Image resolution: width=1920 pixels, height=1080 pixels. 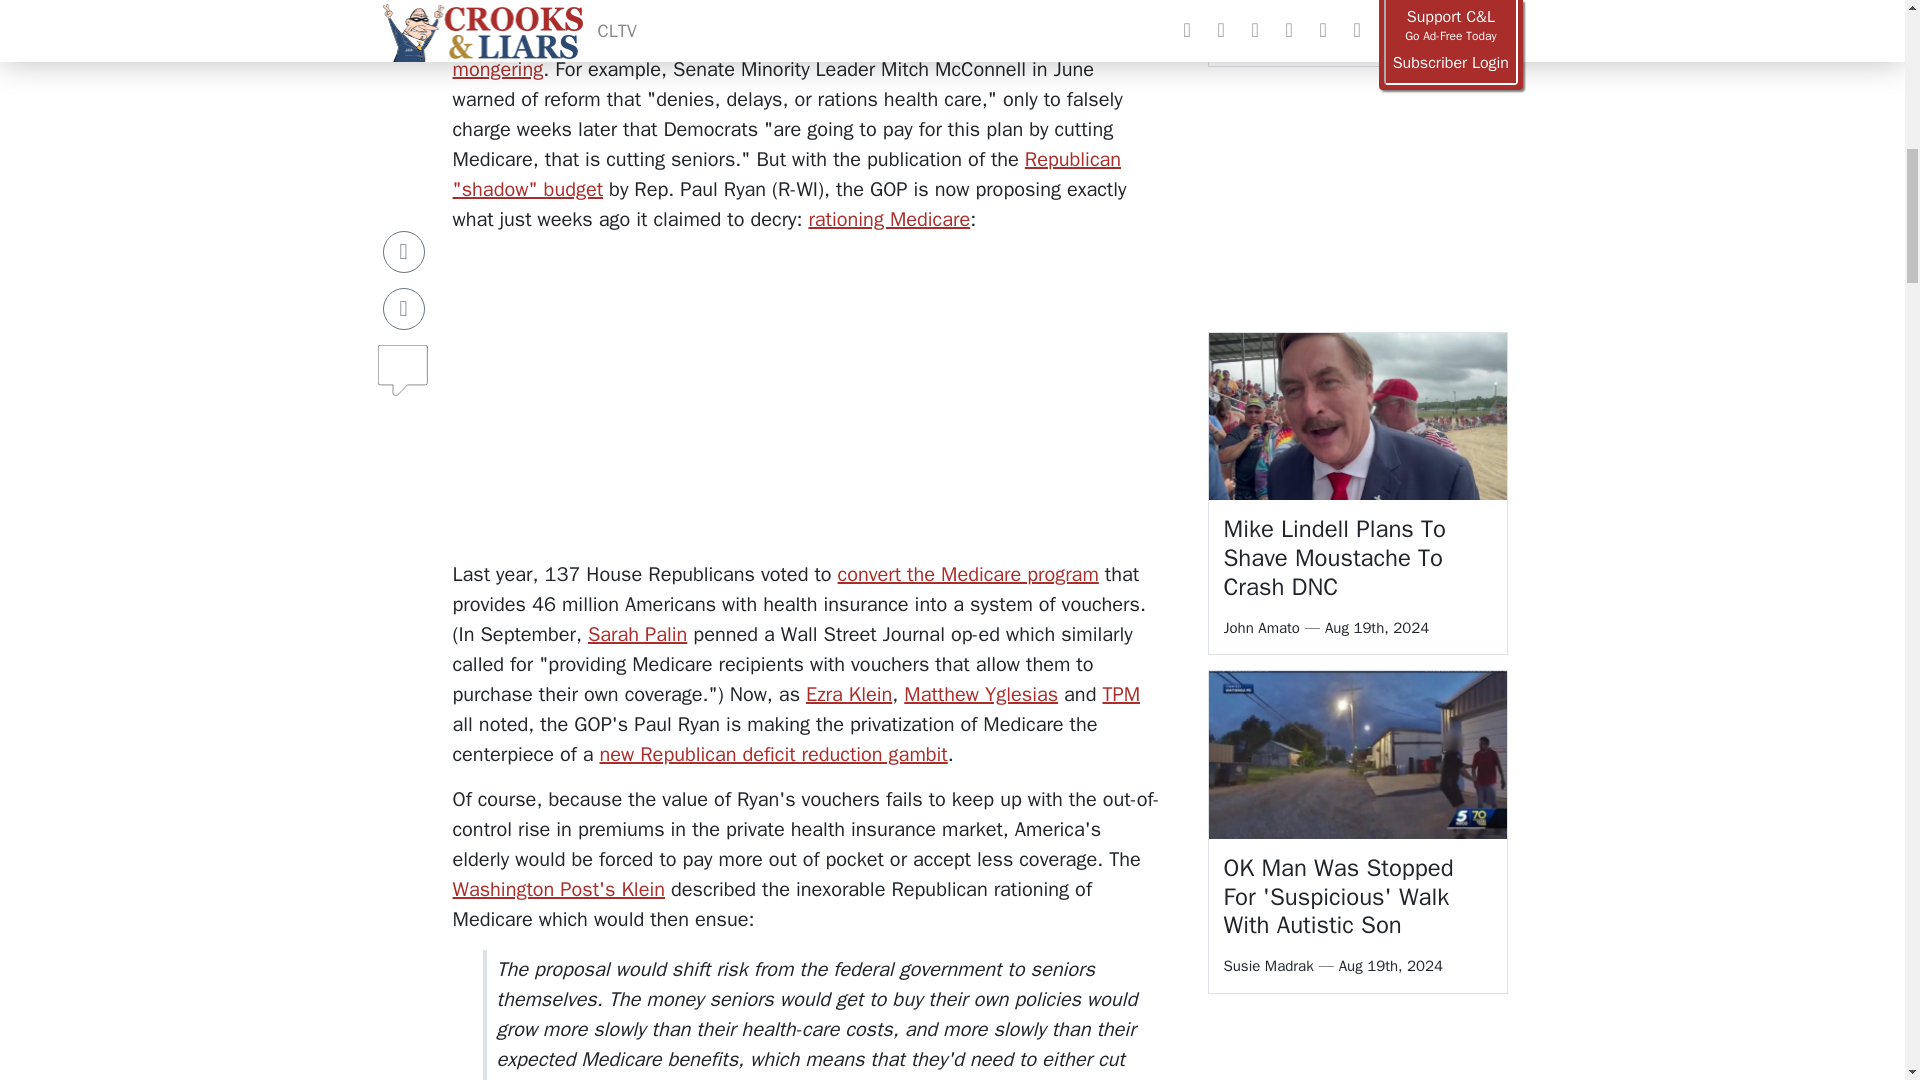 What do you see at coordinates (800, 54) in the screenshot?
I see `Republican fear mongering` at bounding box center [800, 54].